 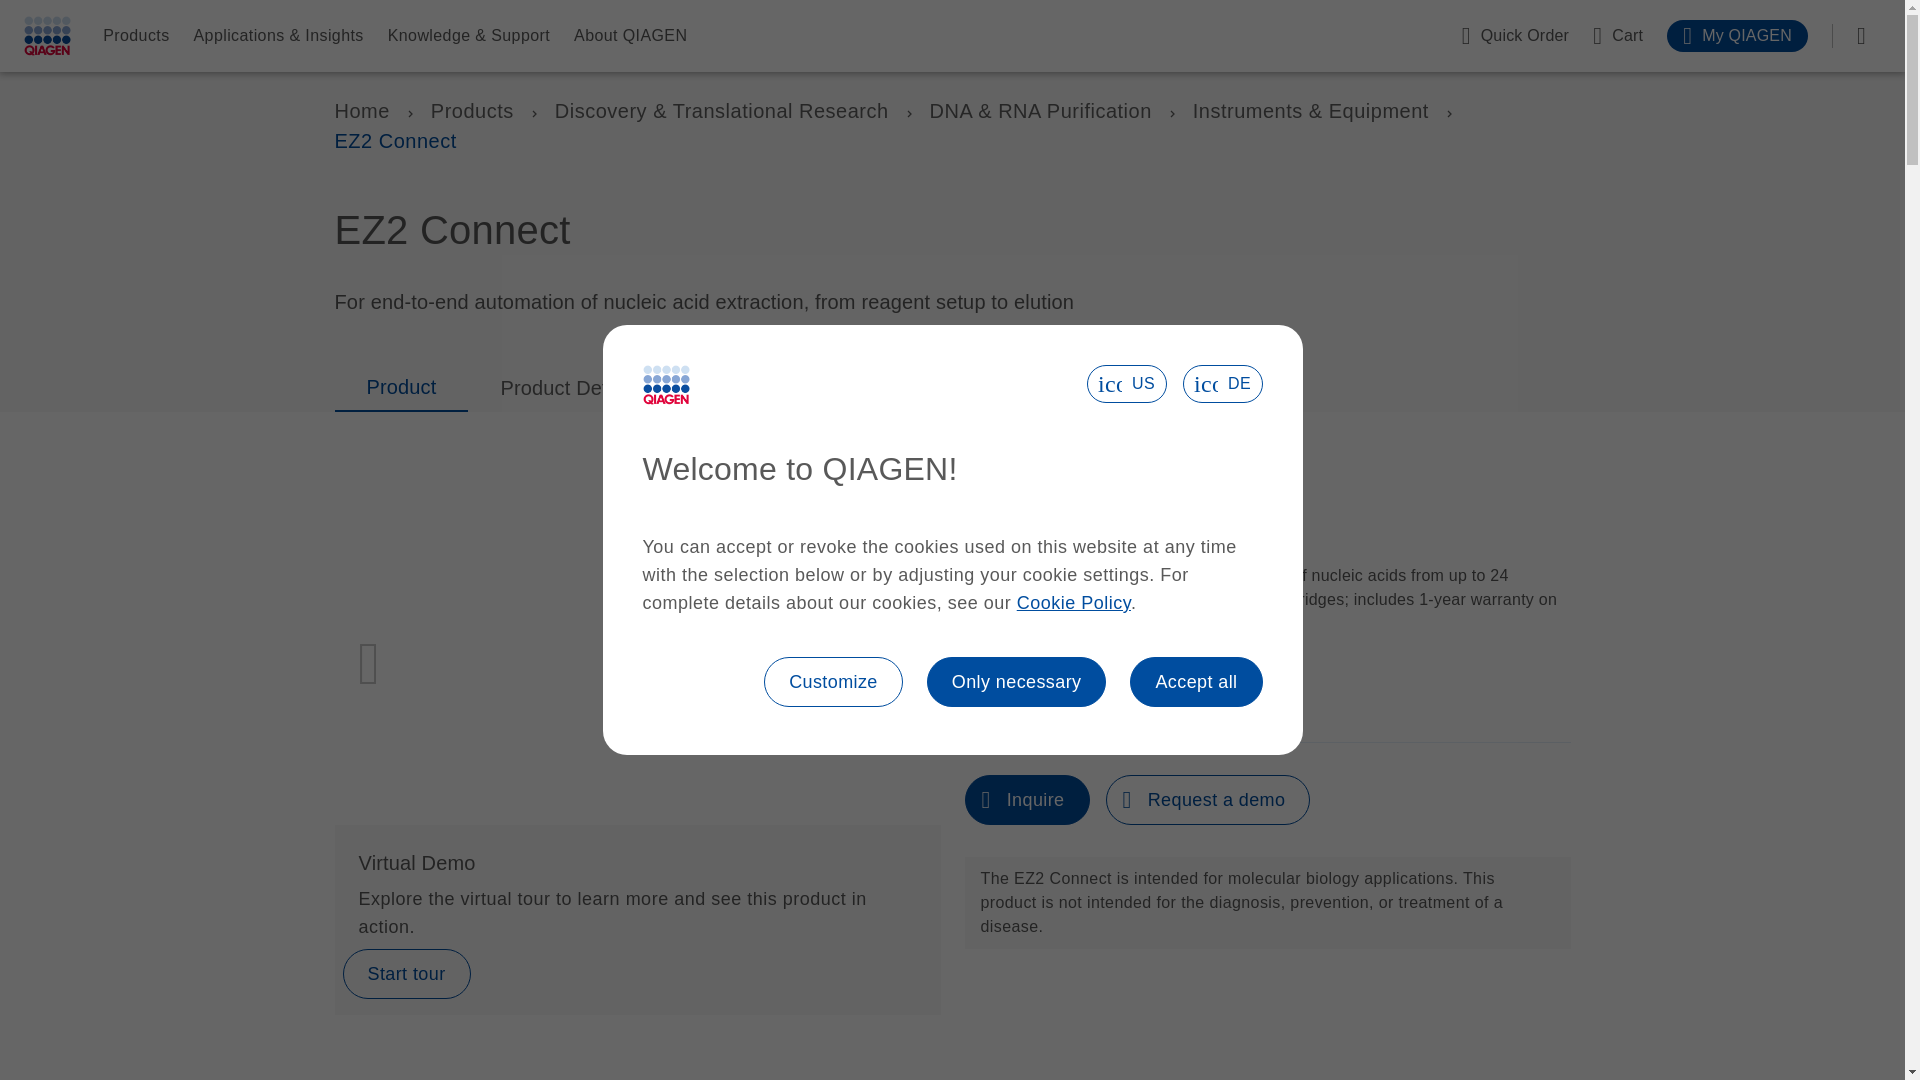 I want to click on Products, so click(x=472, y=111).